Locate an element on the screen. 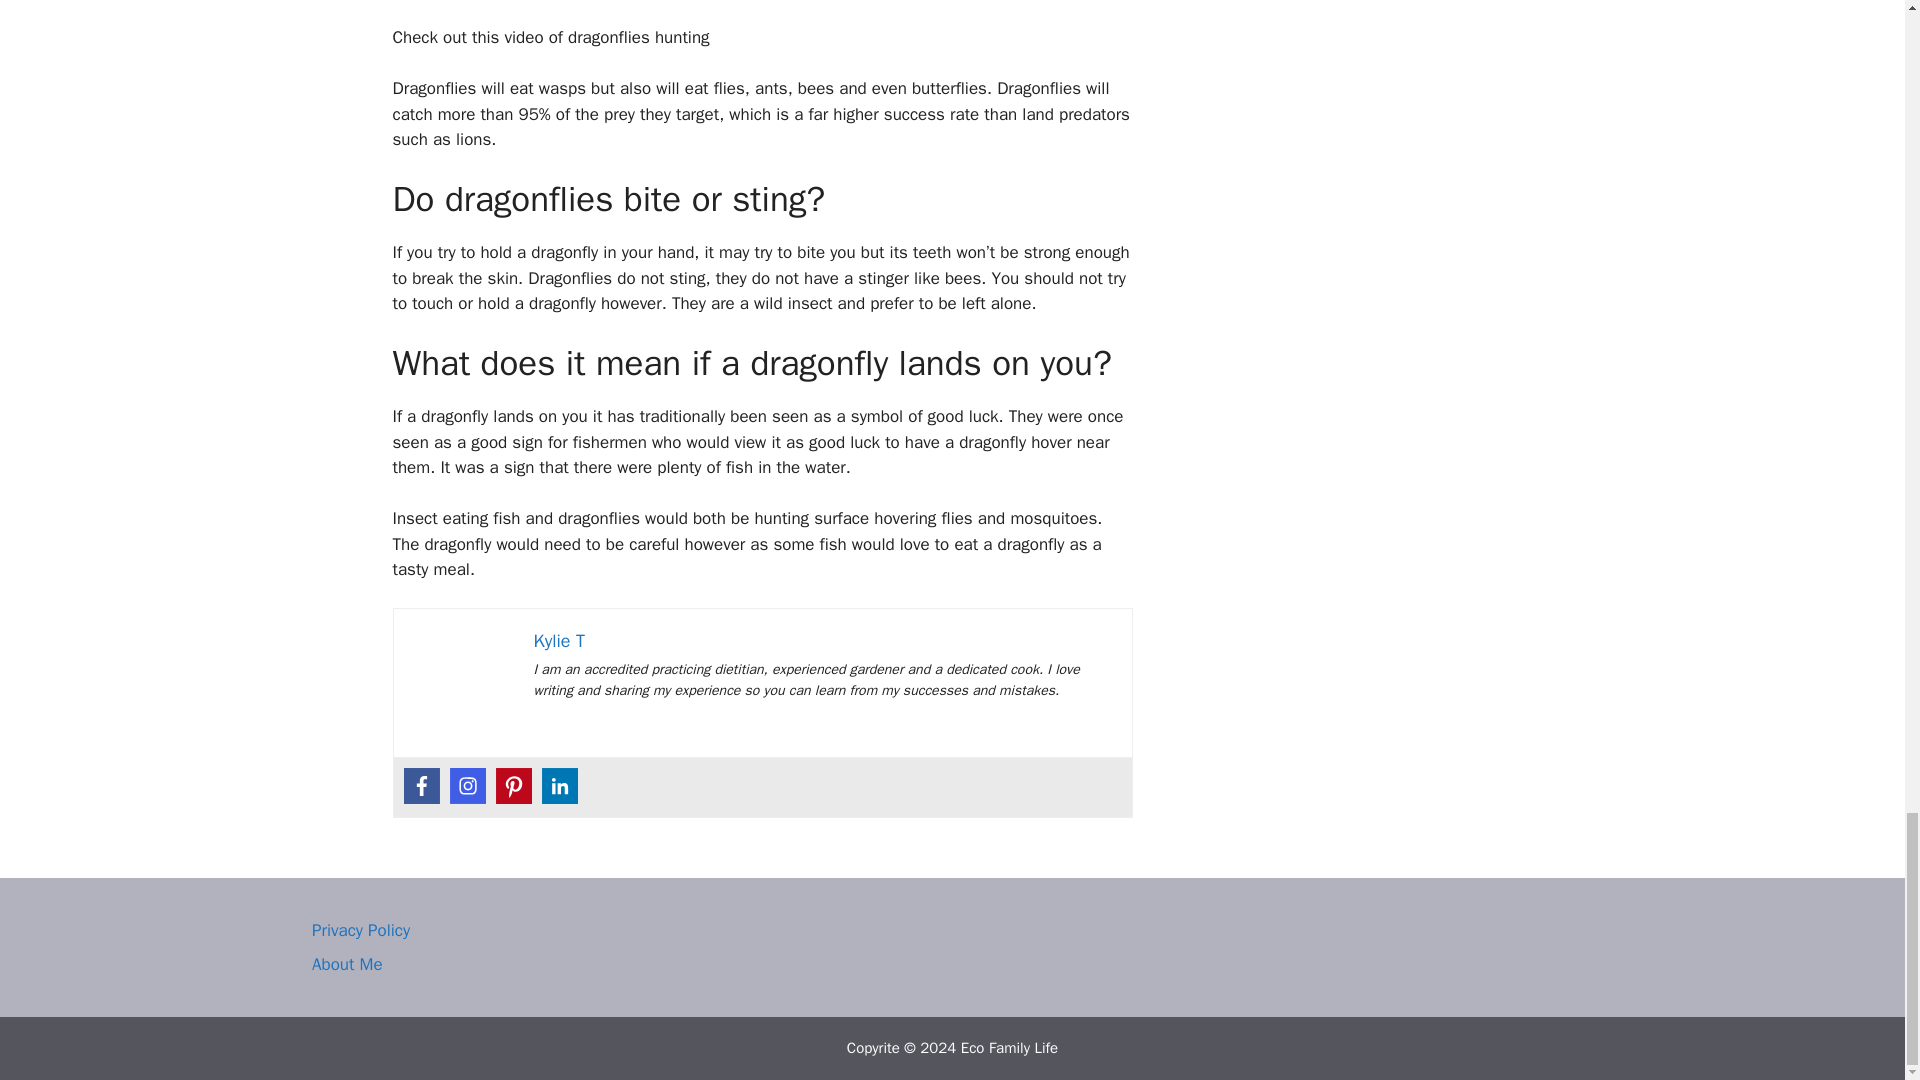  About Me is located at coordinates (346, 964).